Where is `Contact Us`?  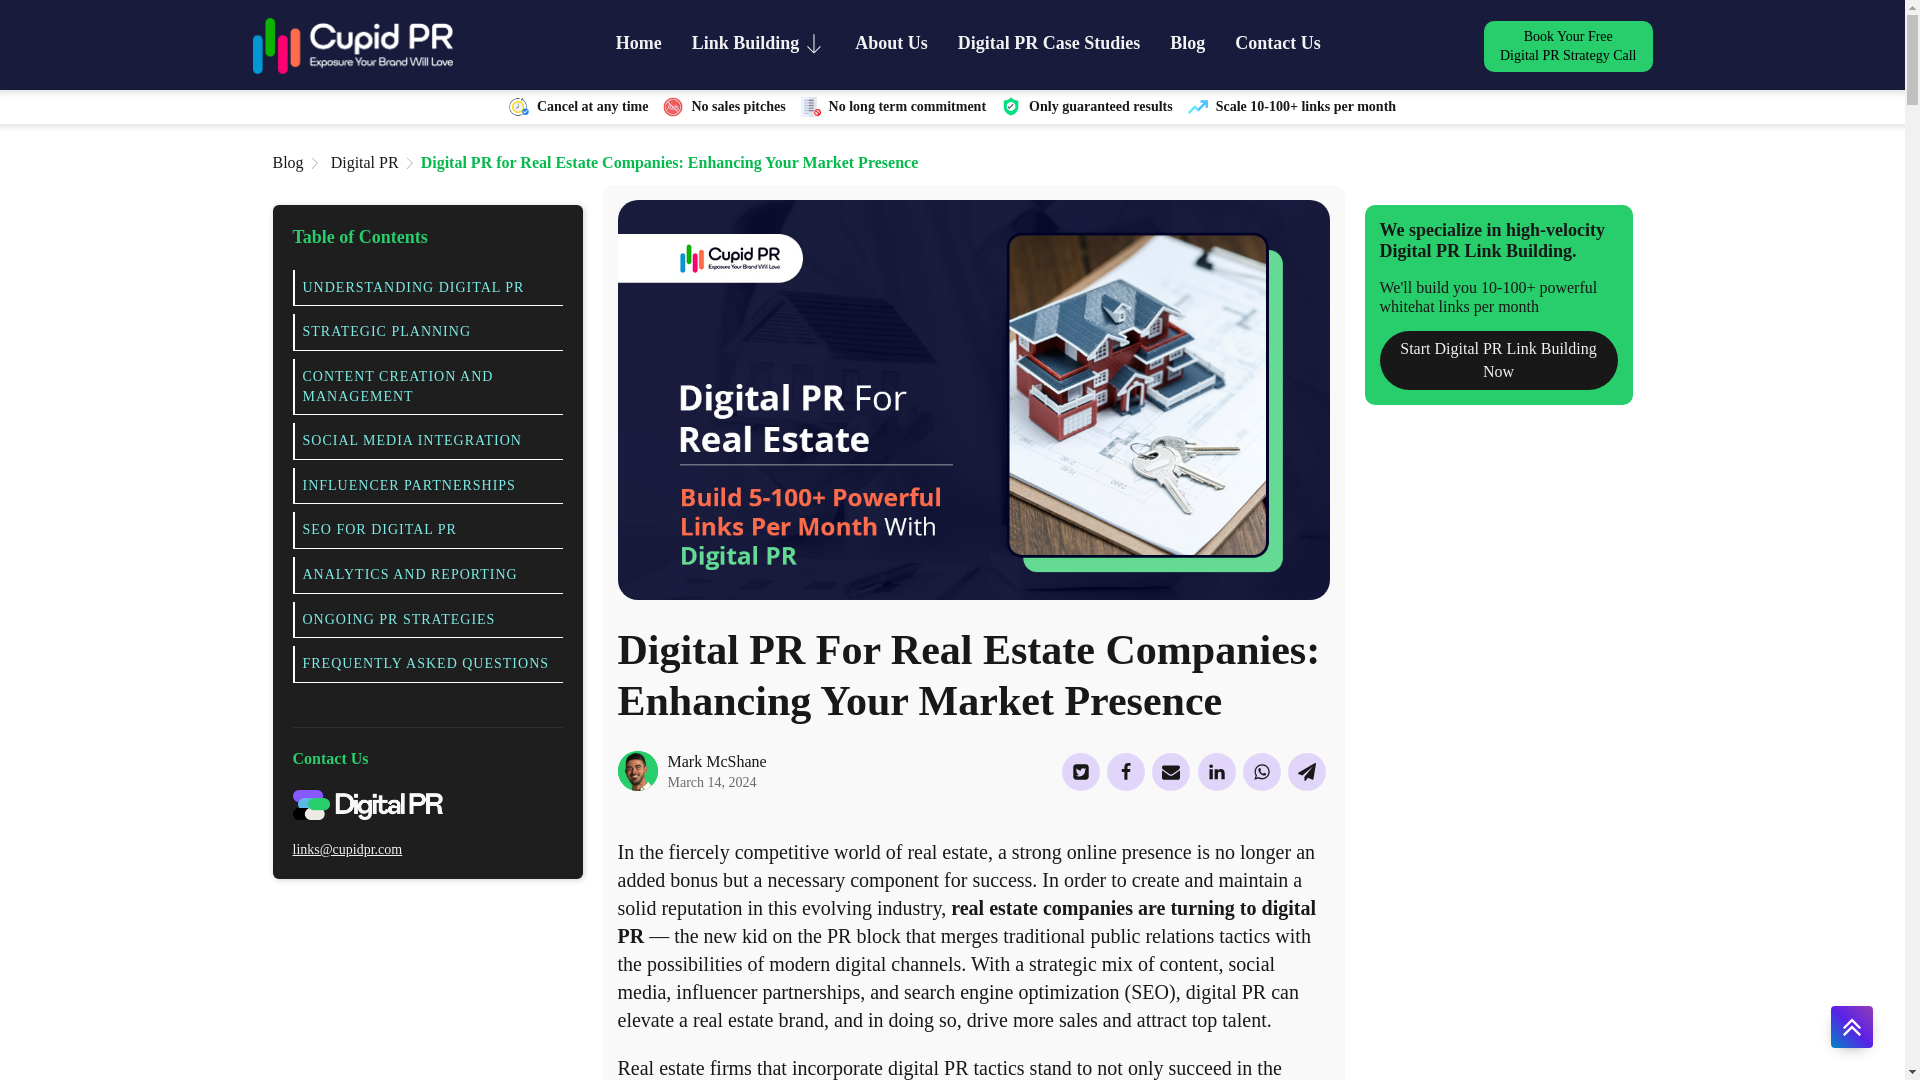 Contact Us is located at coordinates (364, 162).